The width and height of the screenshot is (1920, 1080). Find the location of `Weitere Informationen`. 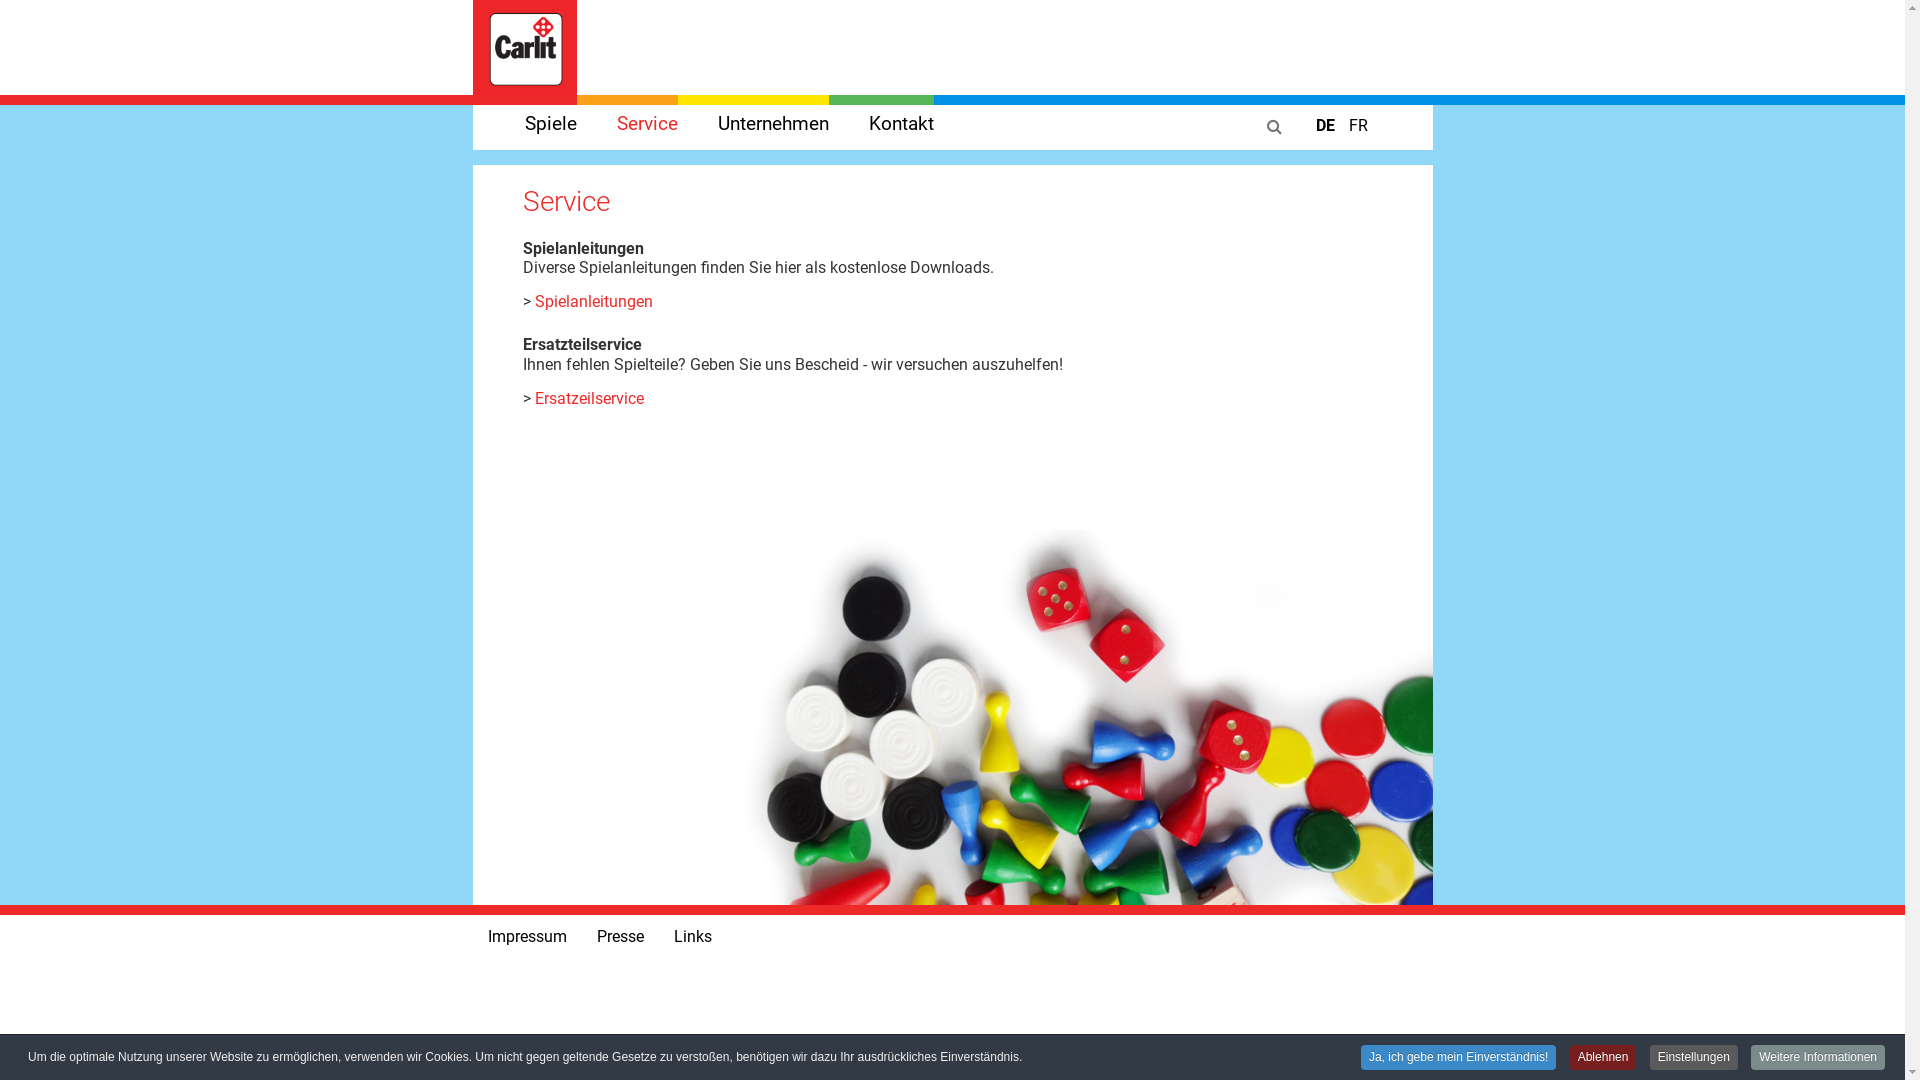

Weitere Informationen is located at coordinates (1818, 1058).